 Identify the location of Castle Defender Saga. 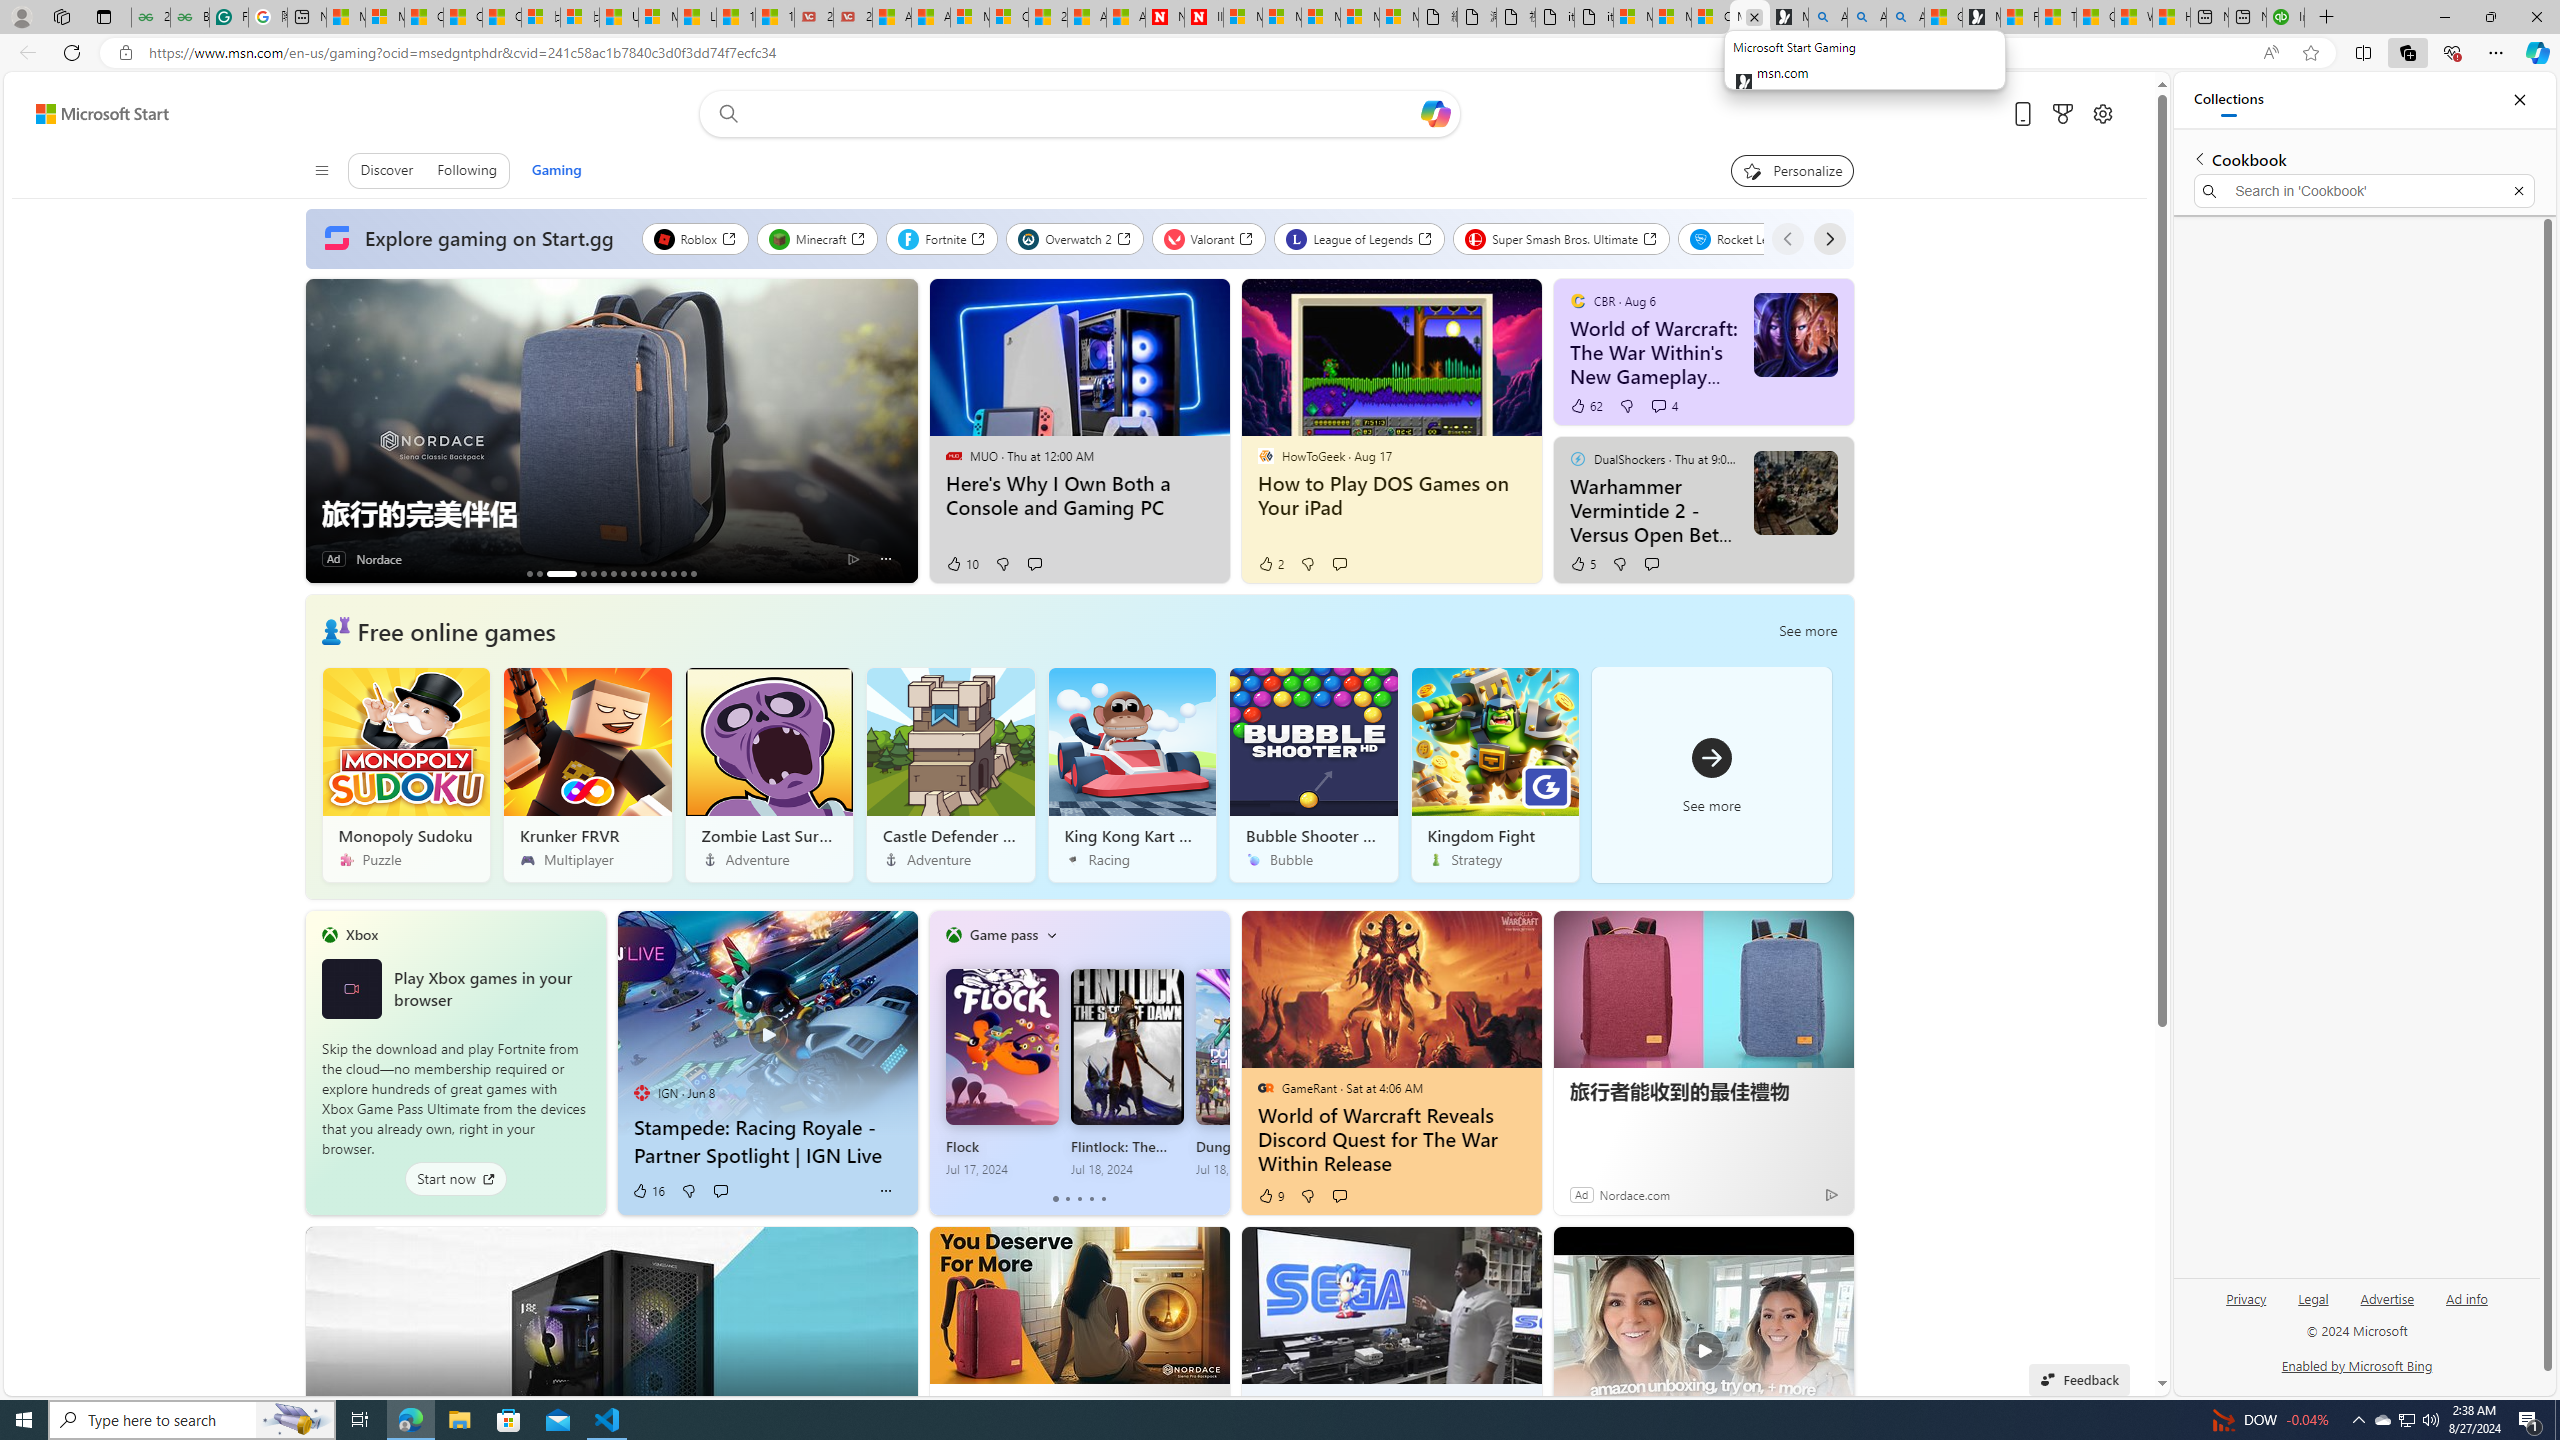
(950, 774).